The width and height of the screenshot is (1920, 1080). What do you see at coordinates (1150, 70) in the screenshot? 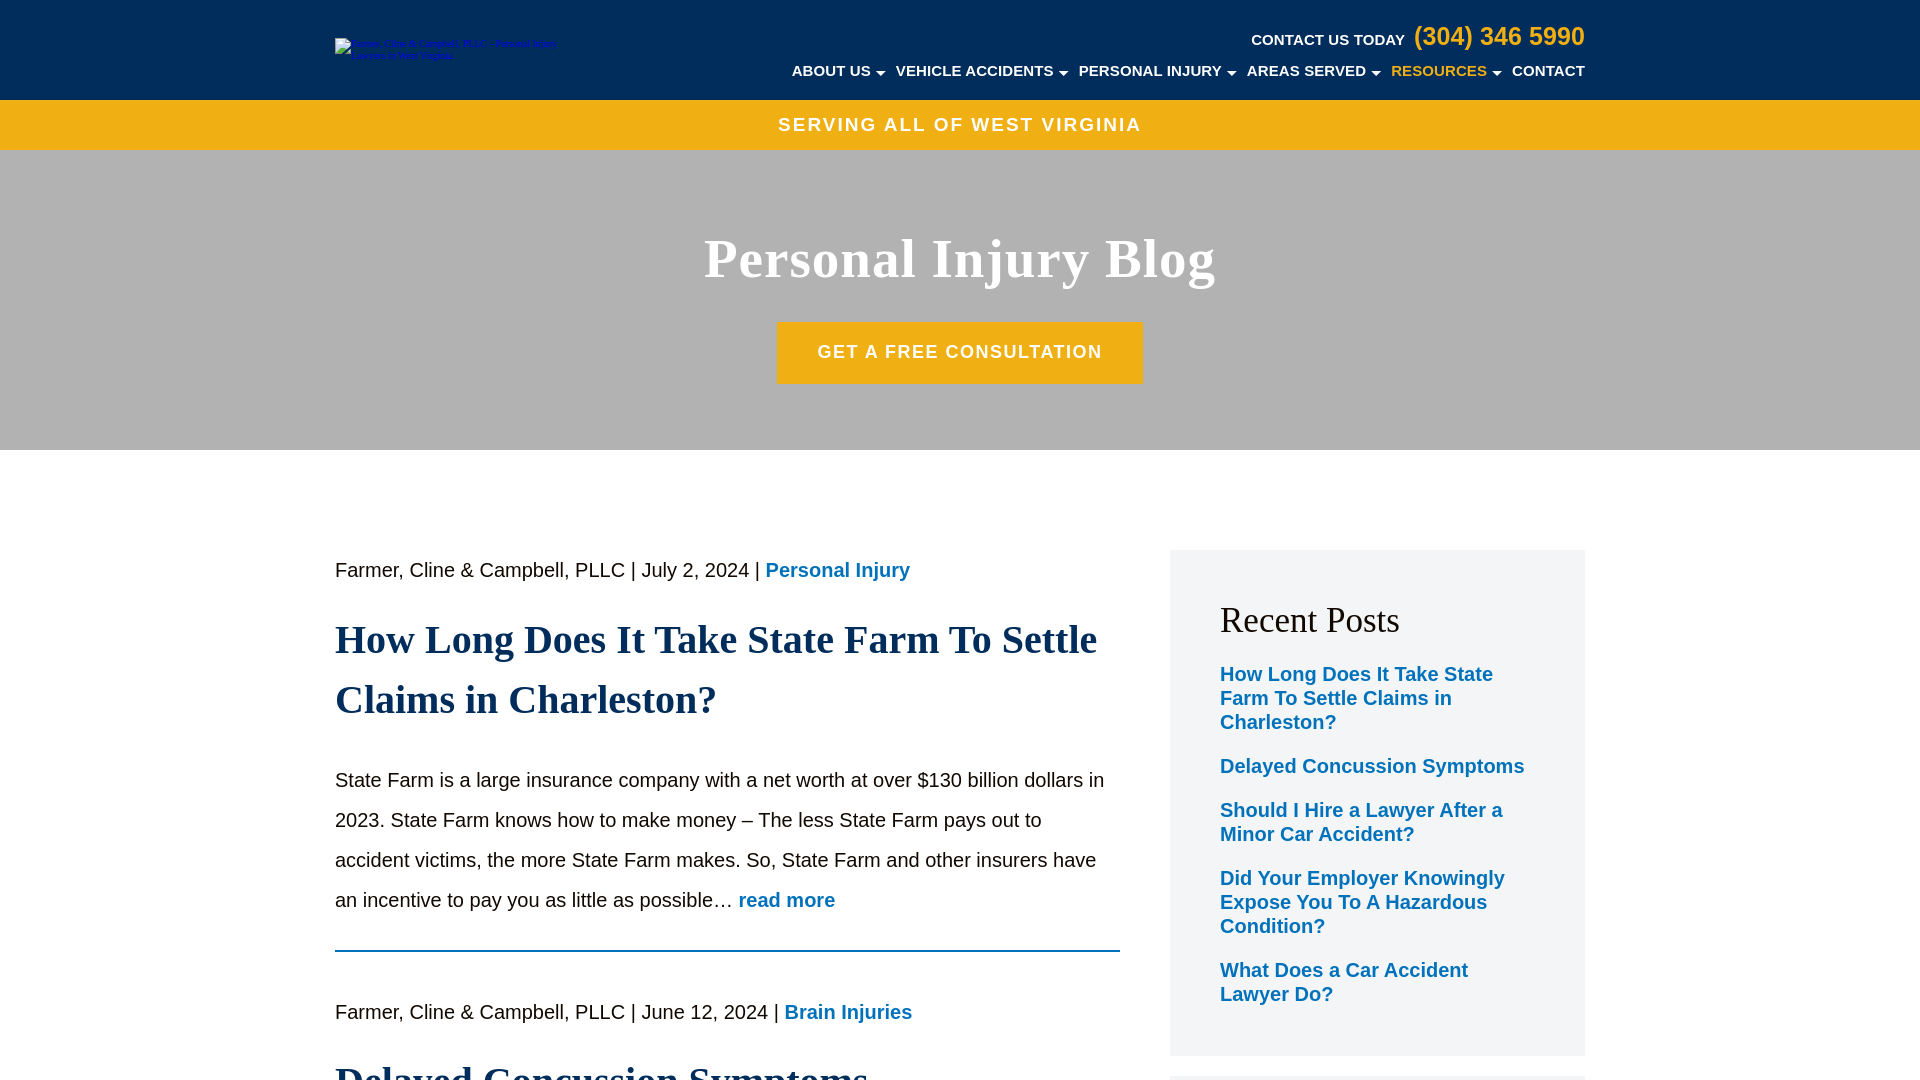
I see `PERSONAL INJURY` at bounding box center [1150, 70].